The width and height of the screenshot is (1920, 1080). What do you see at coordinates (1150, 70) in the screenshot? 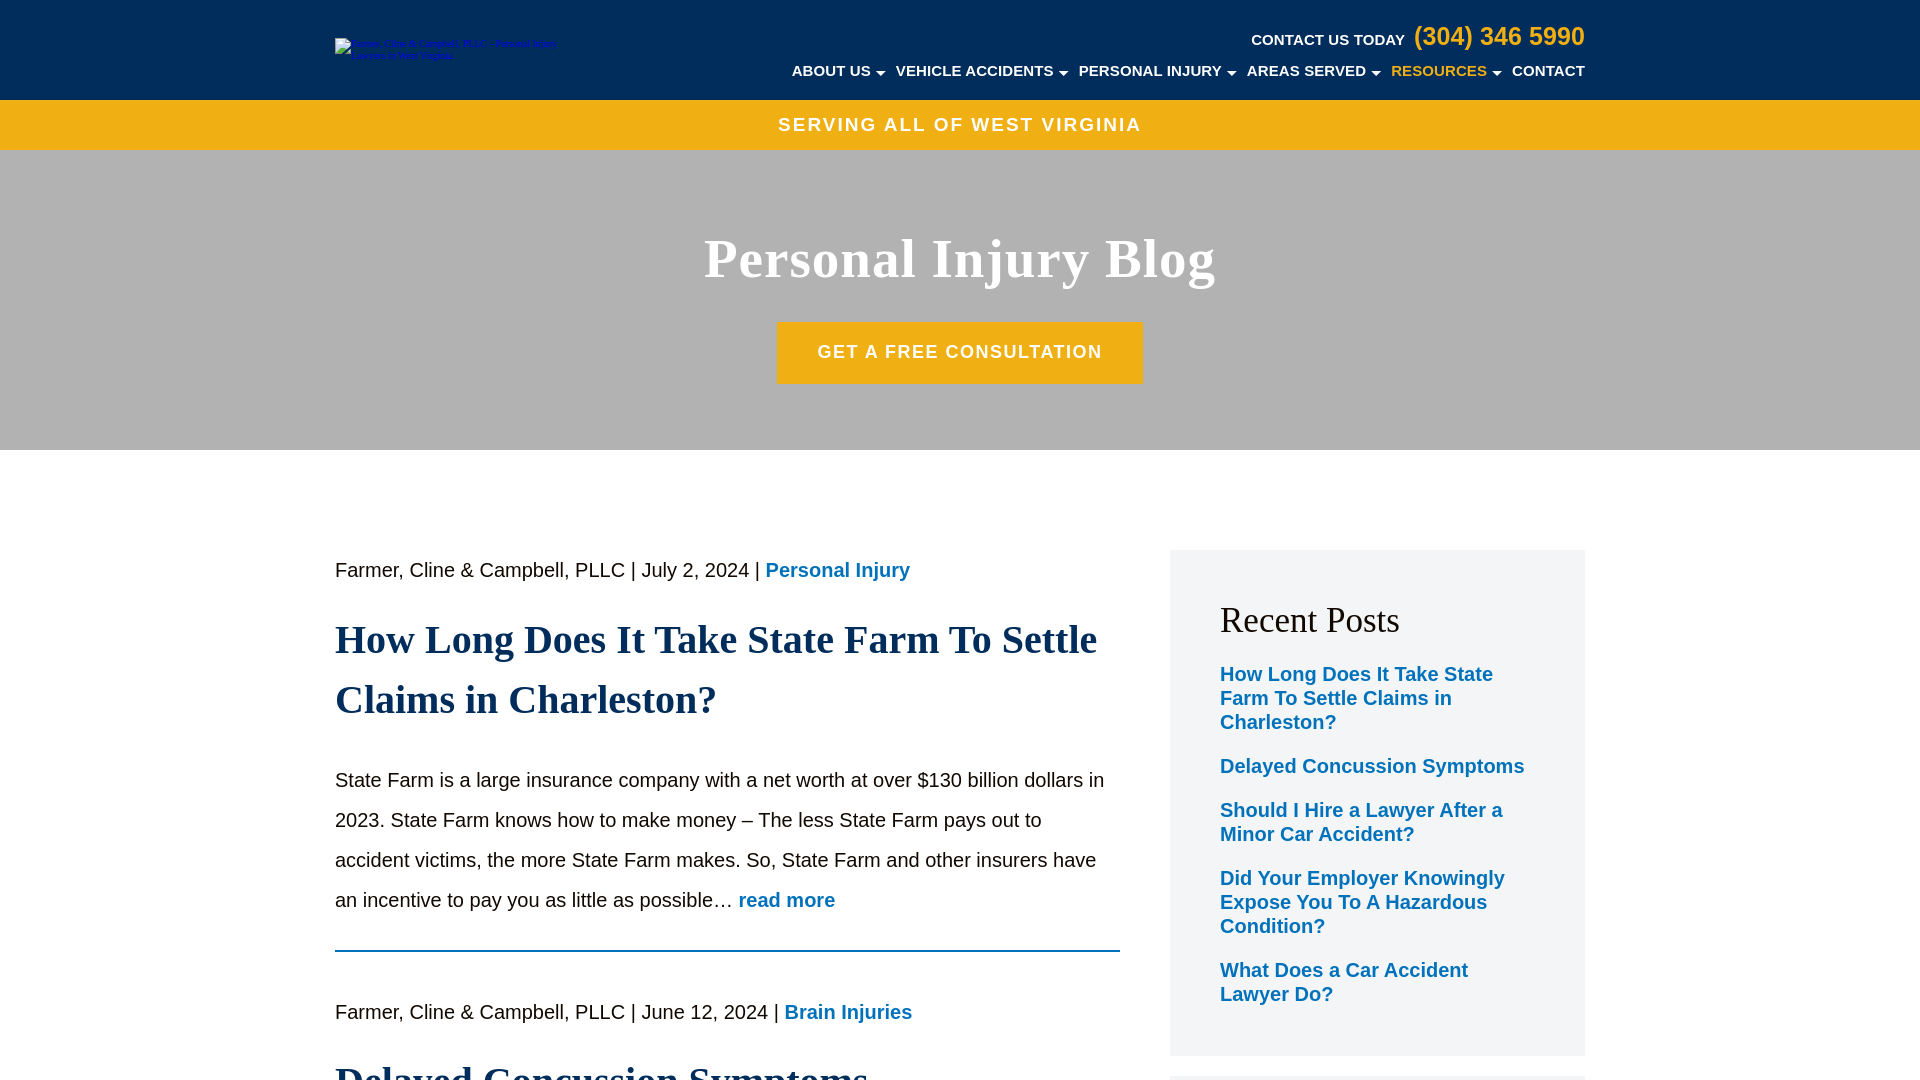
I see `PERSONAL INJURY` at bounding box center [1150, 70].